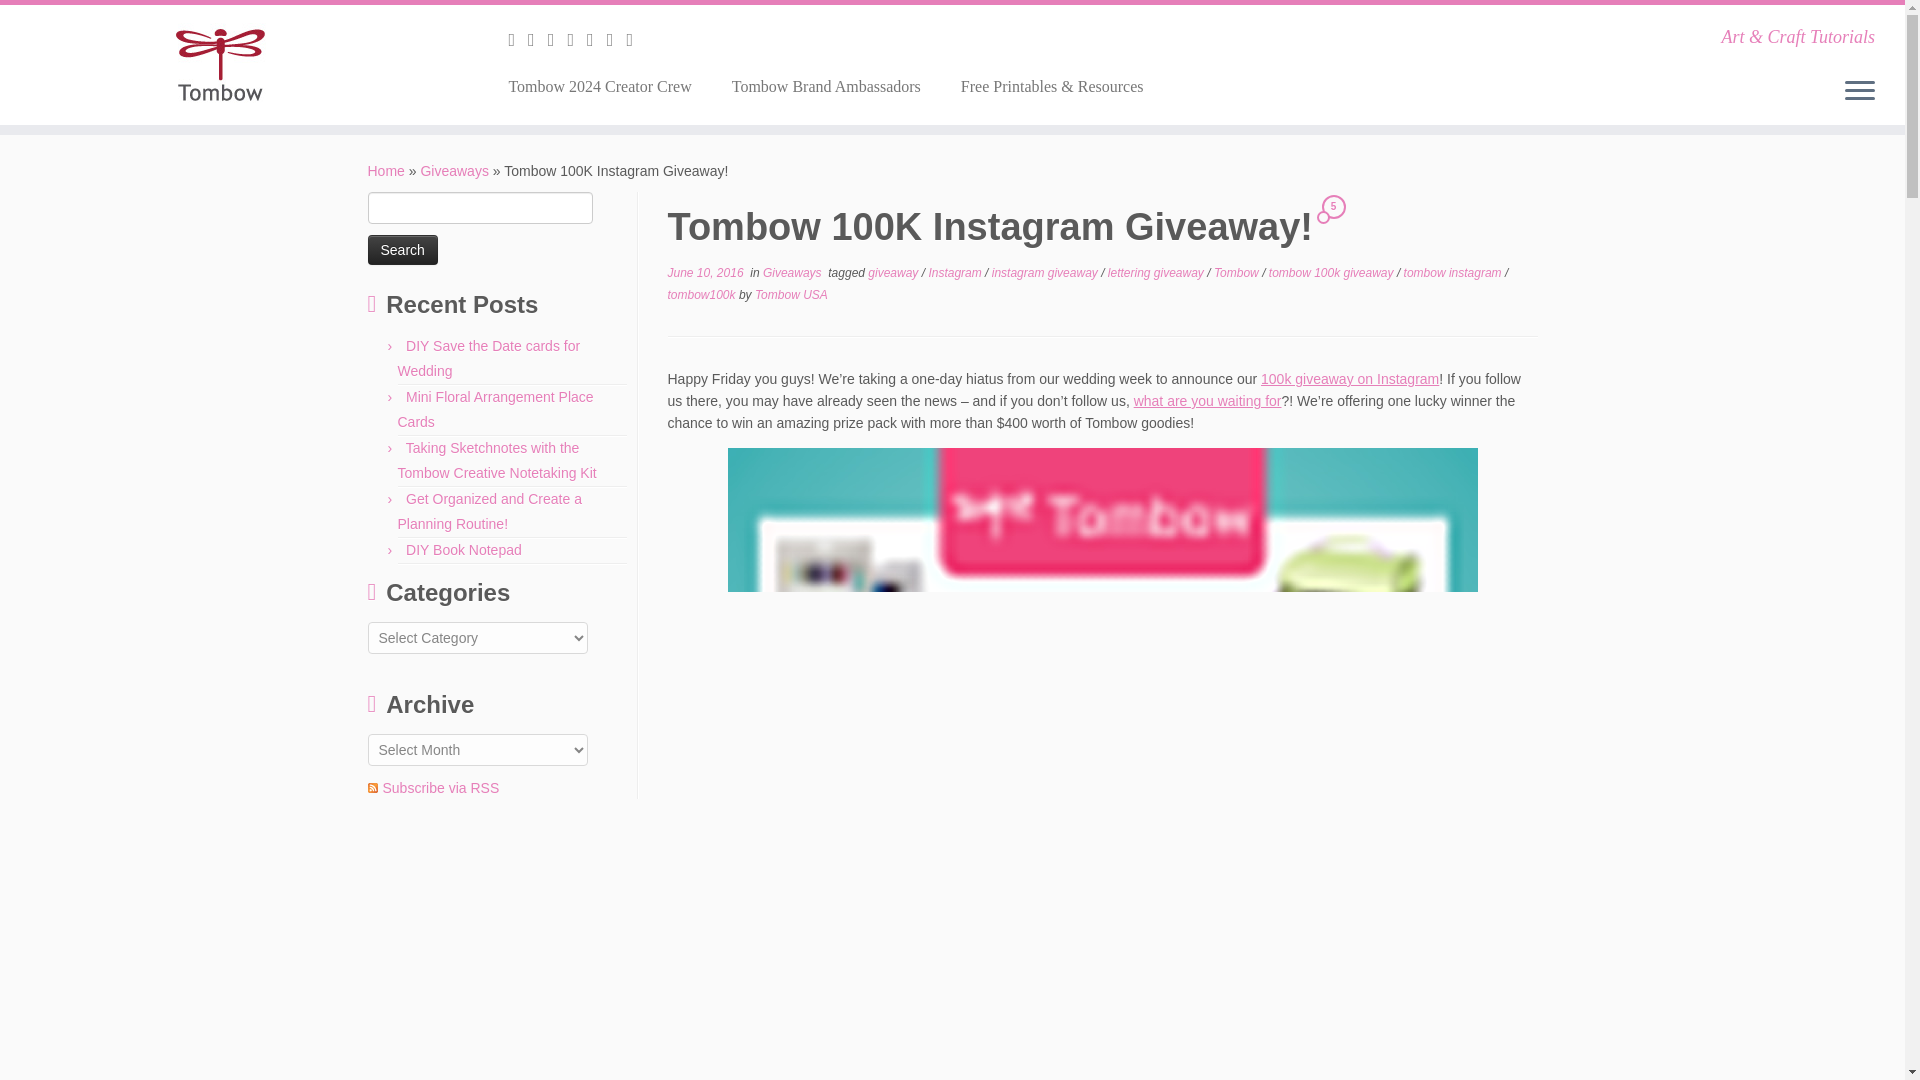 Image resolution: width=1920 pixels, height=1080 pixels. I want to click on Open the menu, so click(1860, 91).